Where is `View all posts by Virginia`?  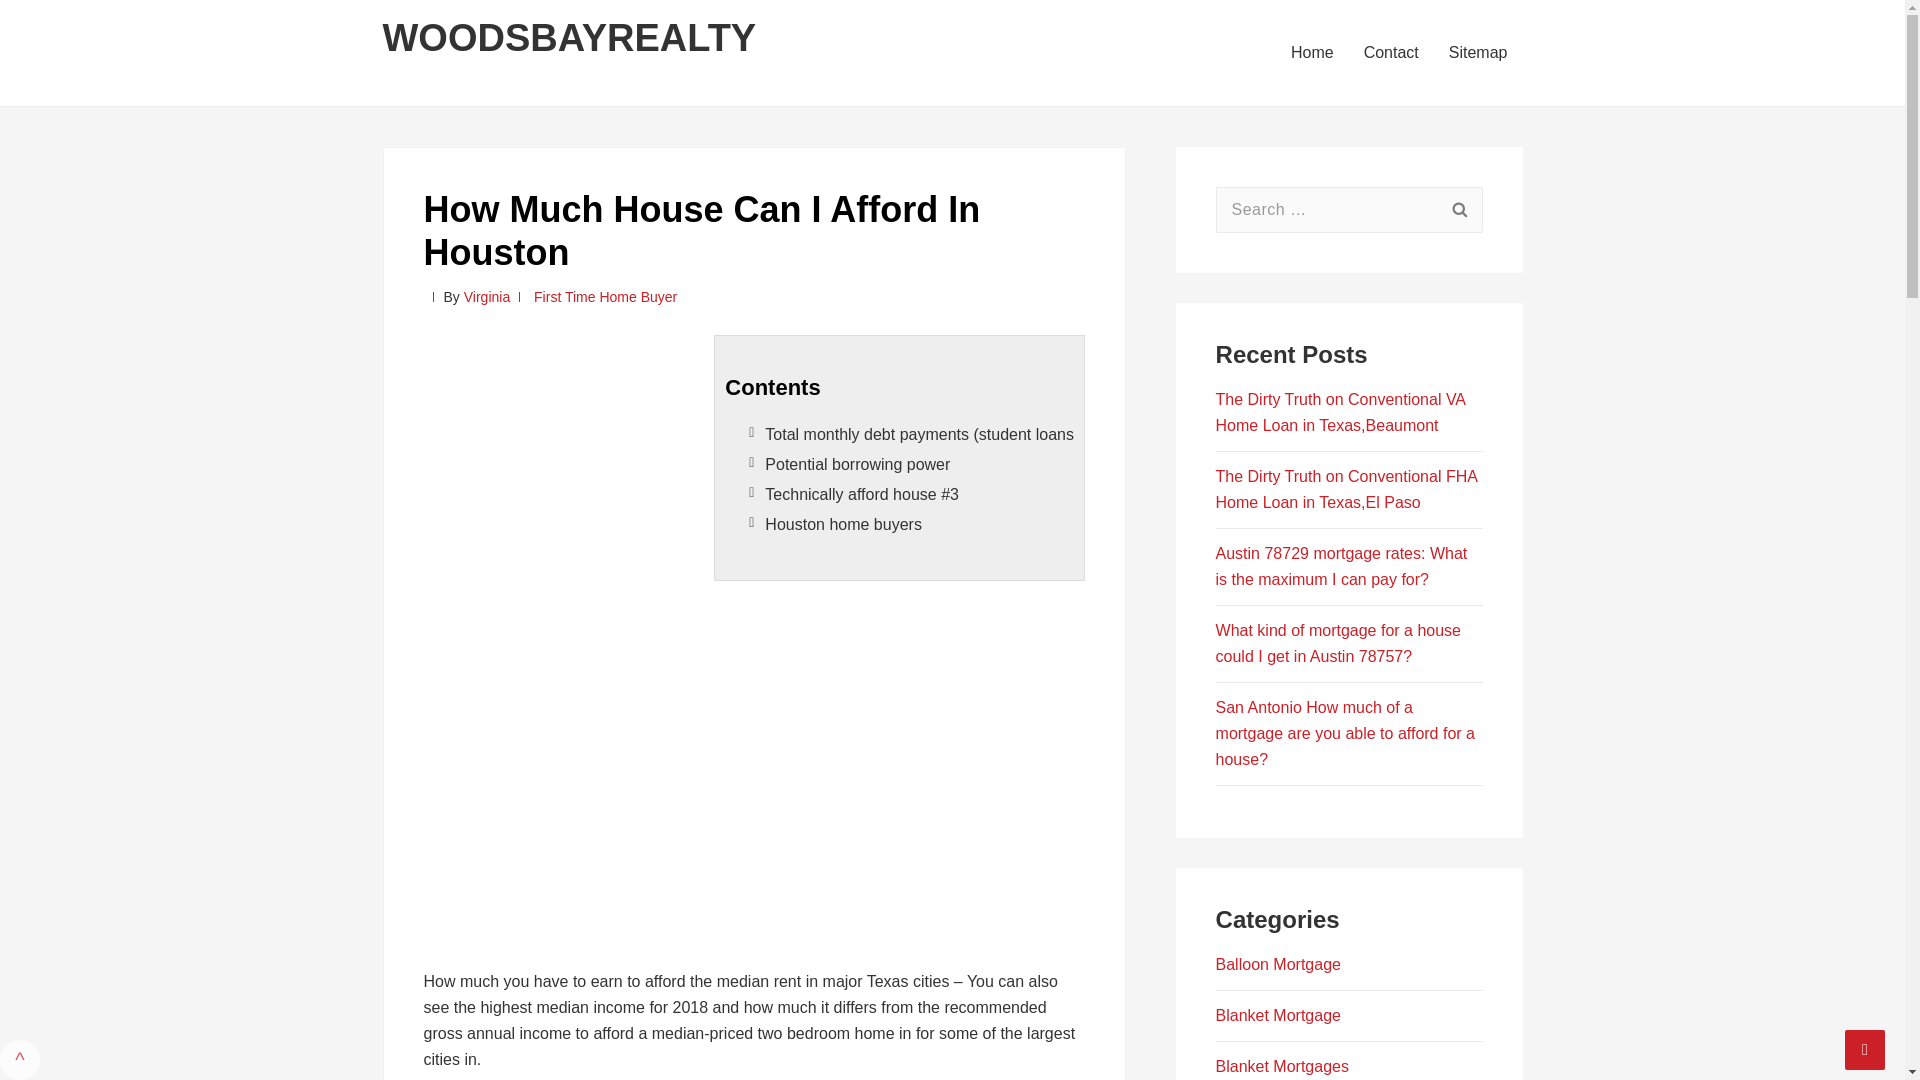
View all posts by Virginia is located at coordinates (487, 296).